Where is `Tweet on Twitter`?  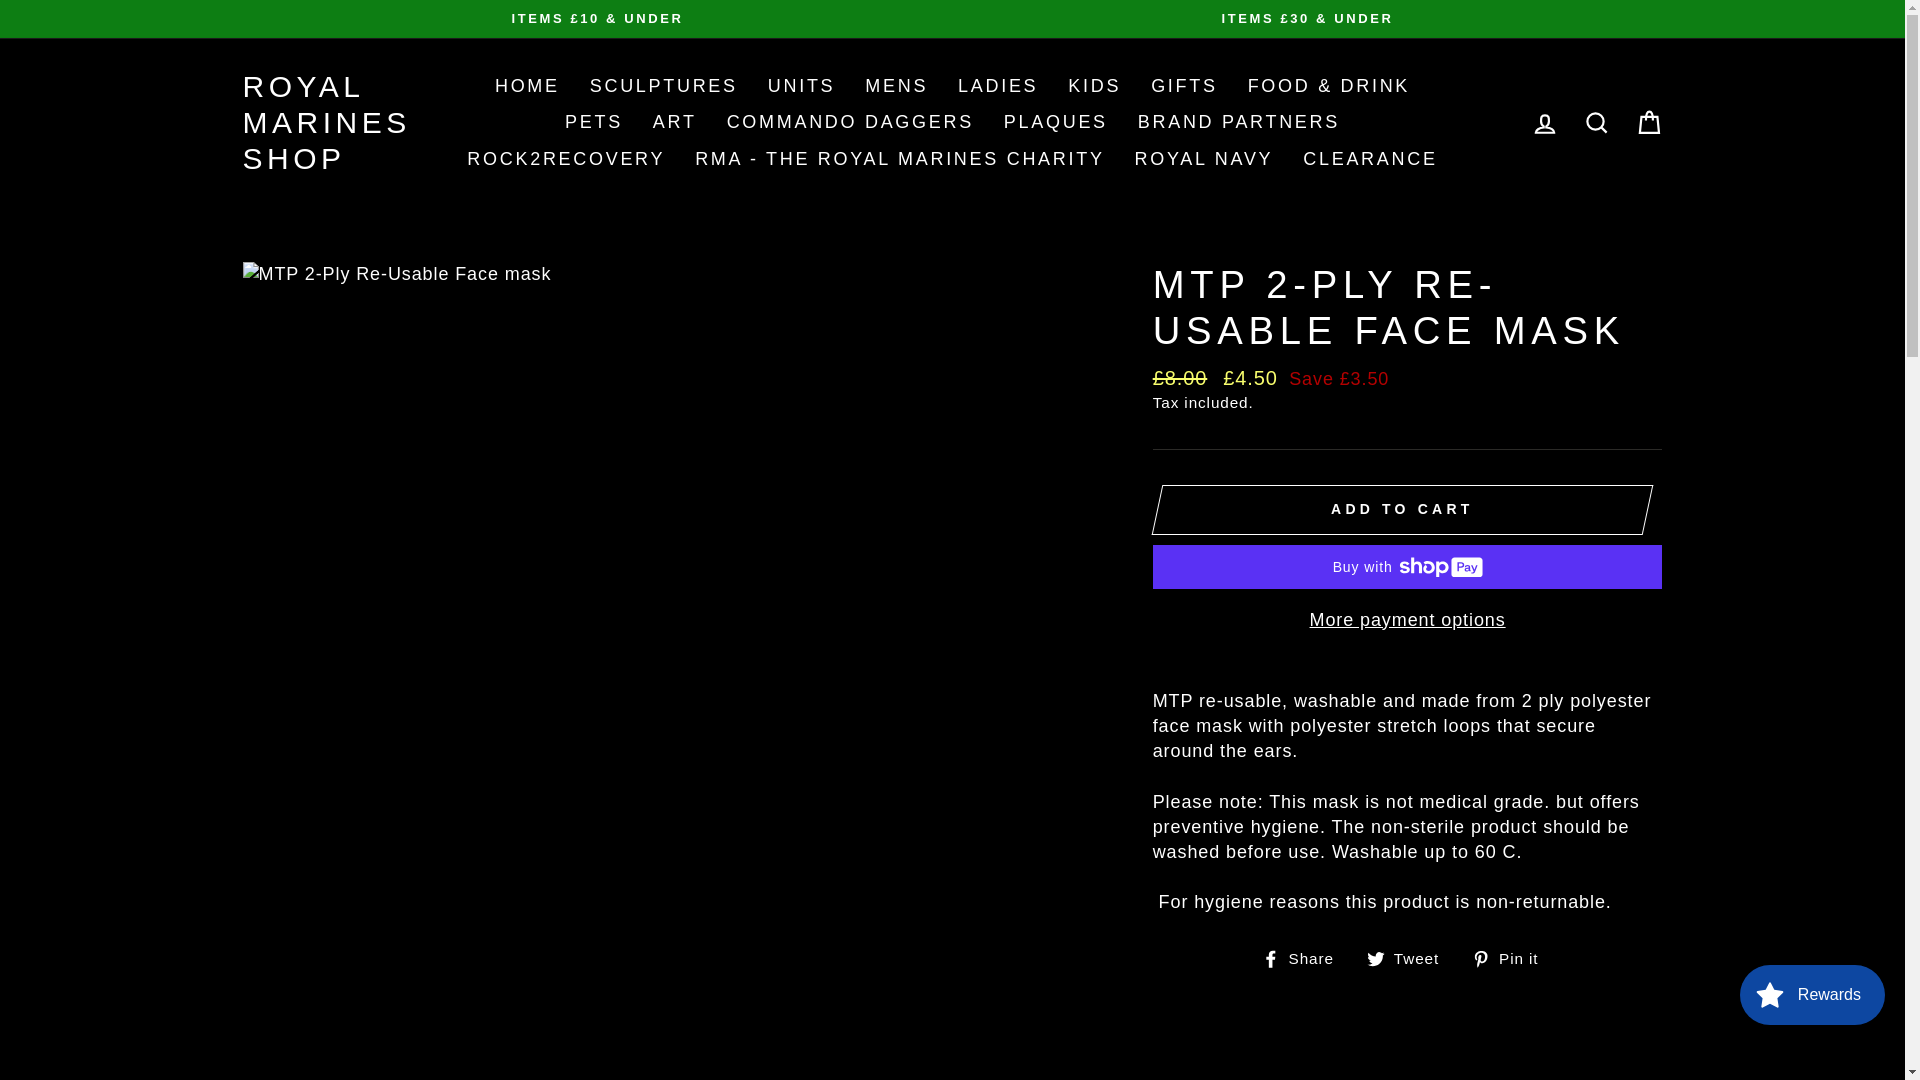
Tweet on Twitter is located at coordinates (1410, 957).